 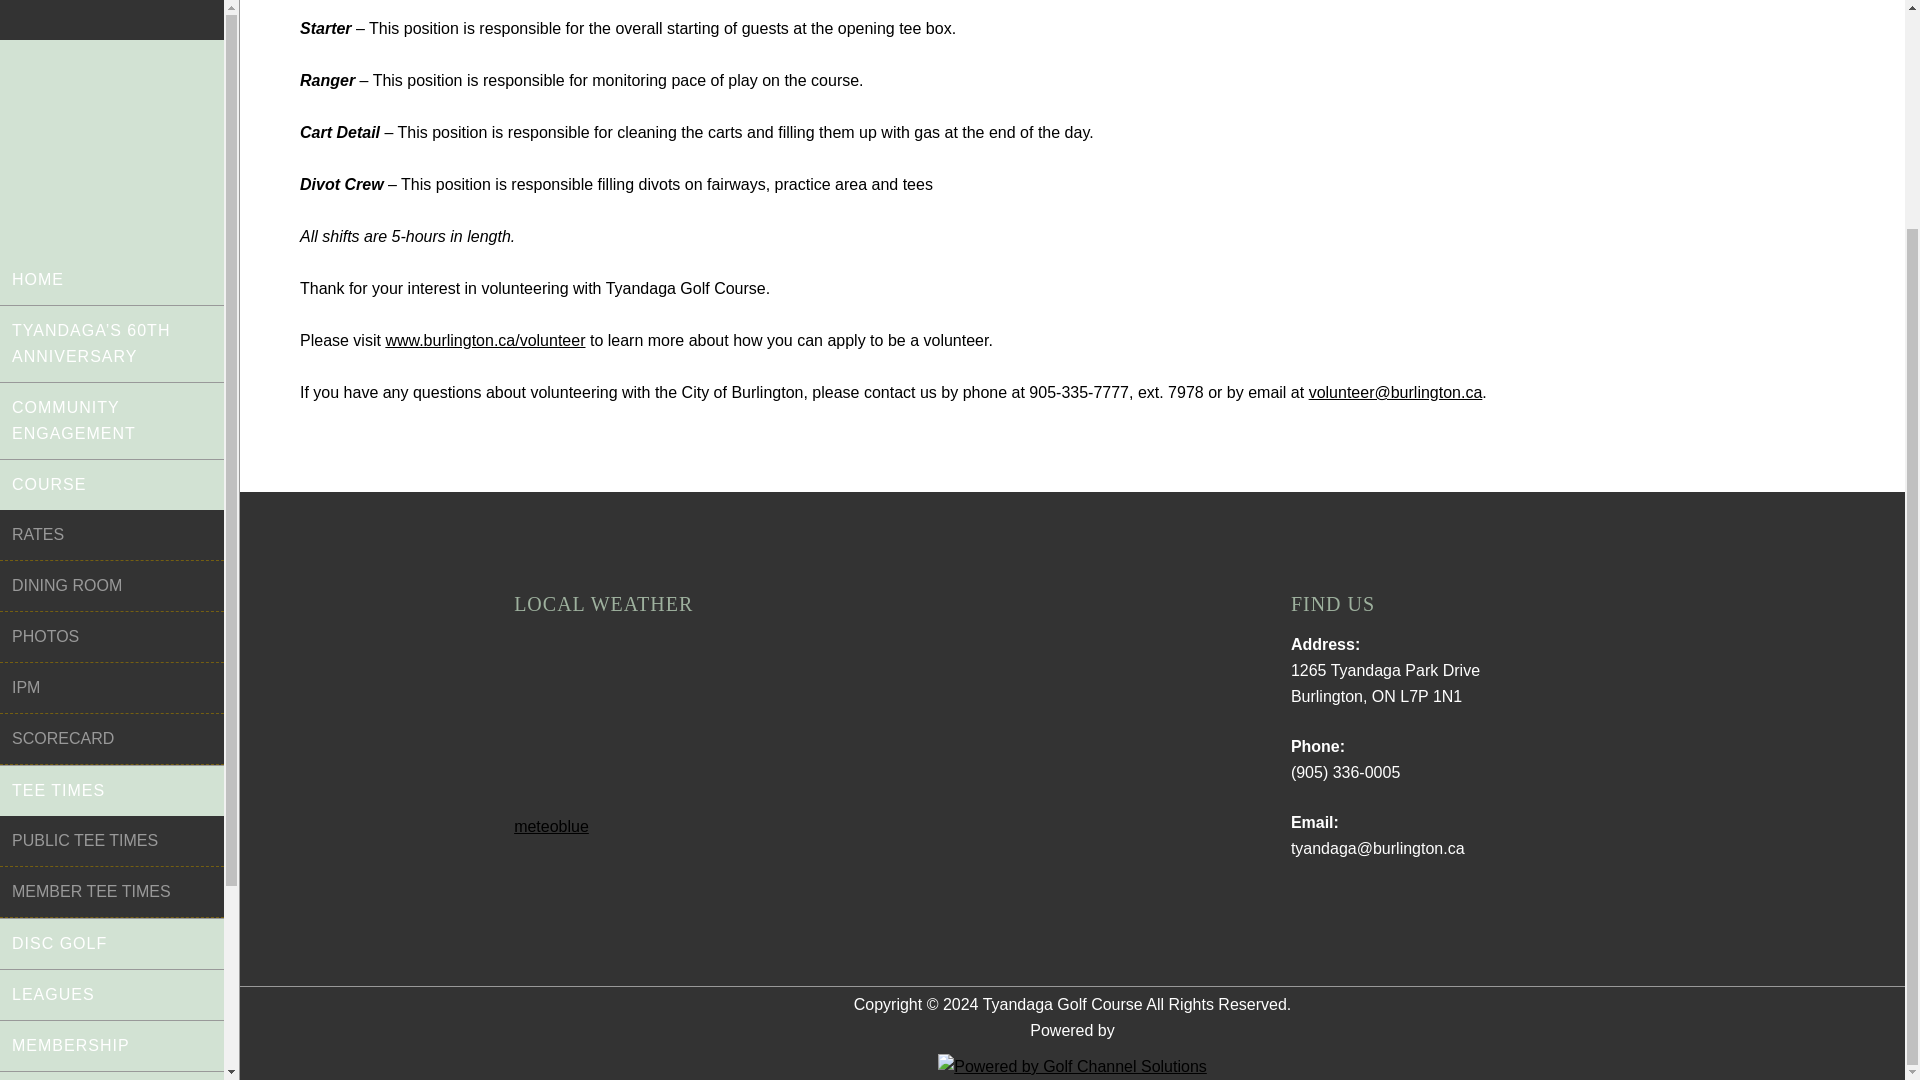 What do you see at coordinates (112, 949) in the screenshot?
I see `SPONSORSHIP` at bounding box center [112, 949].